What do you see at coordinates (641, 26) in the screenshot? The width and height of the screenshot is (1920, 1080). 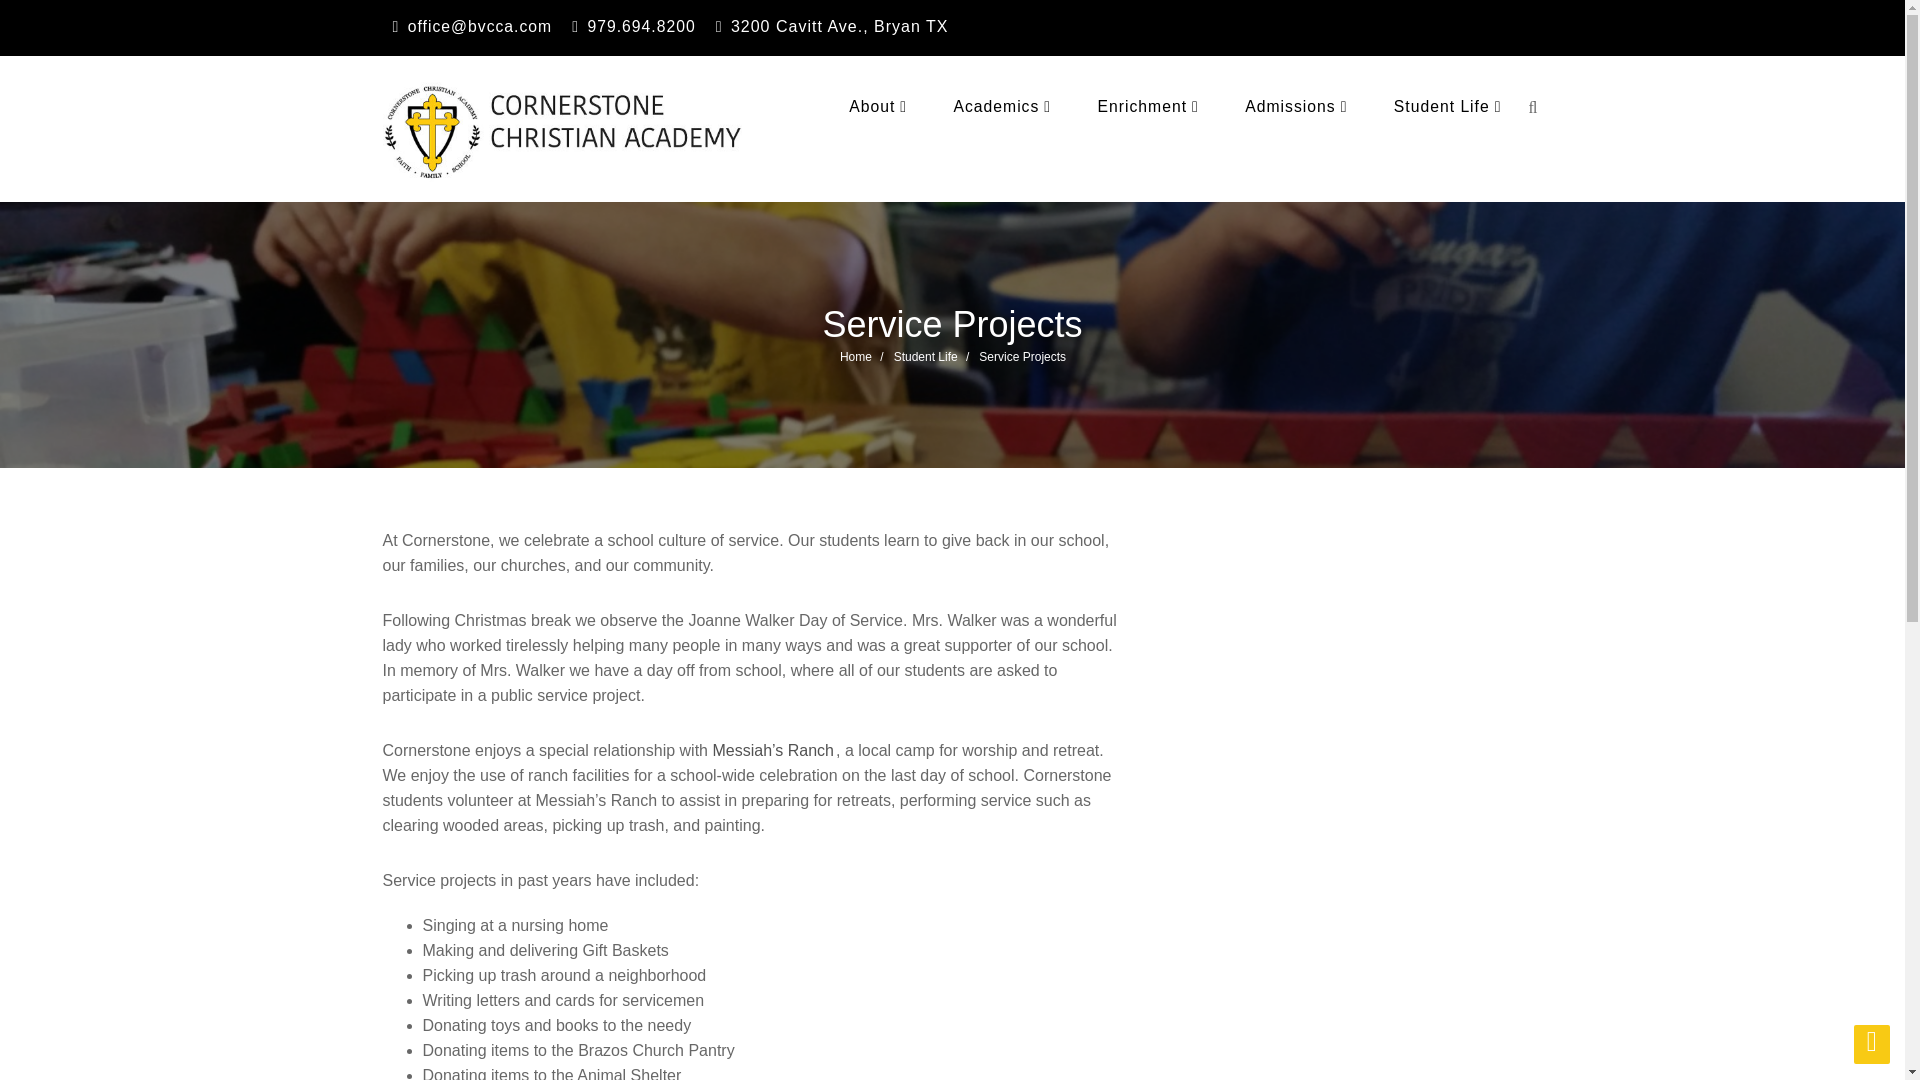 I see `979.694.8200` at bounding box center [641, 26].